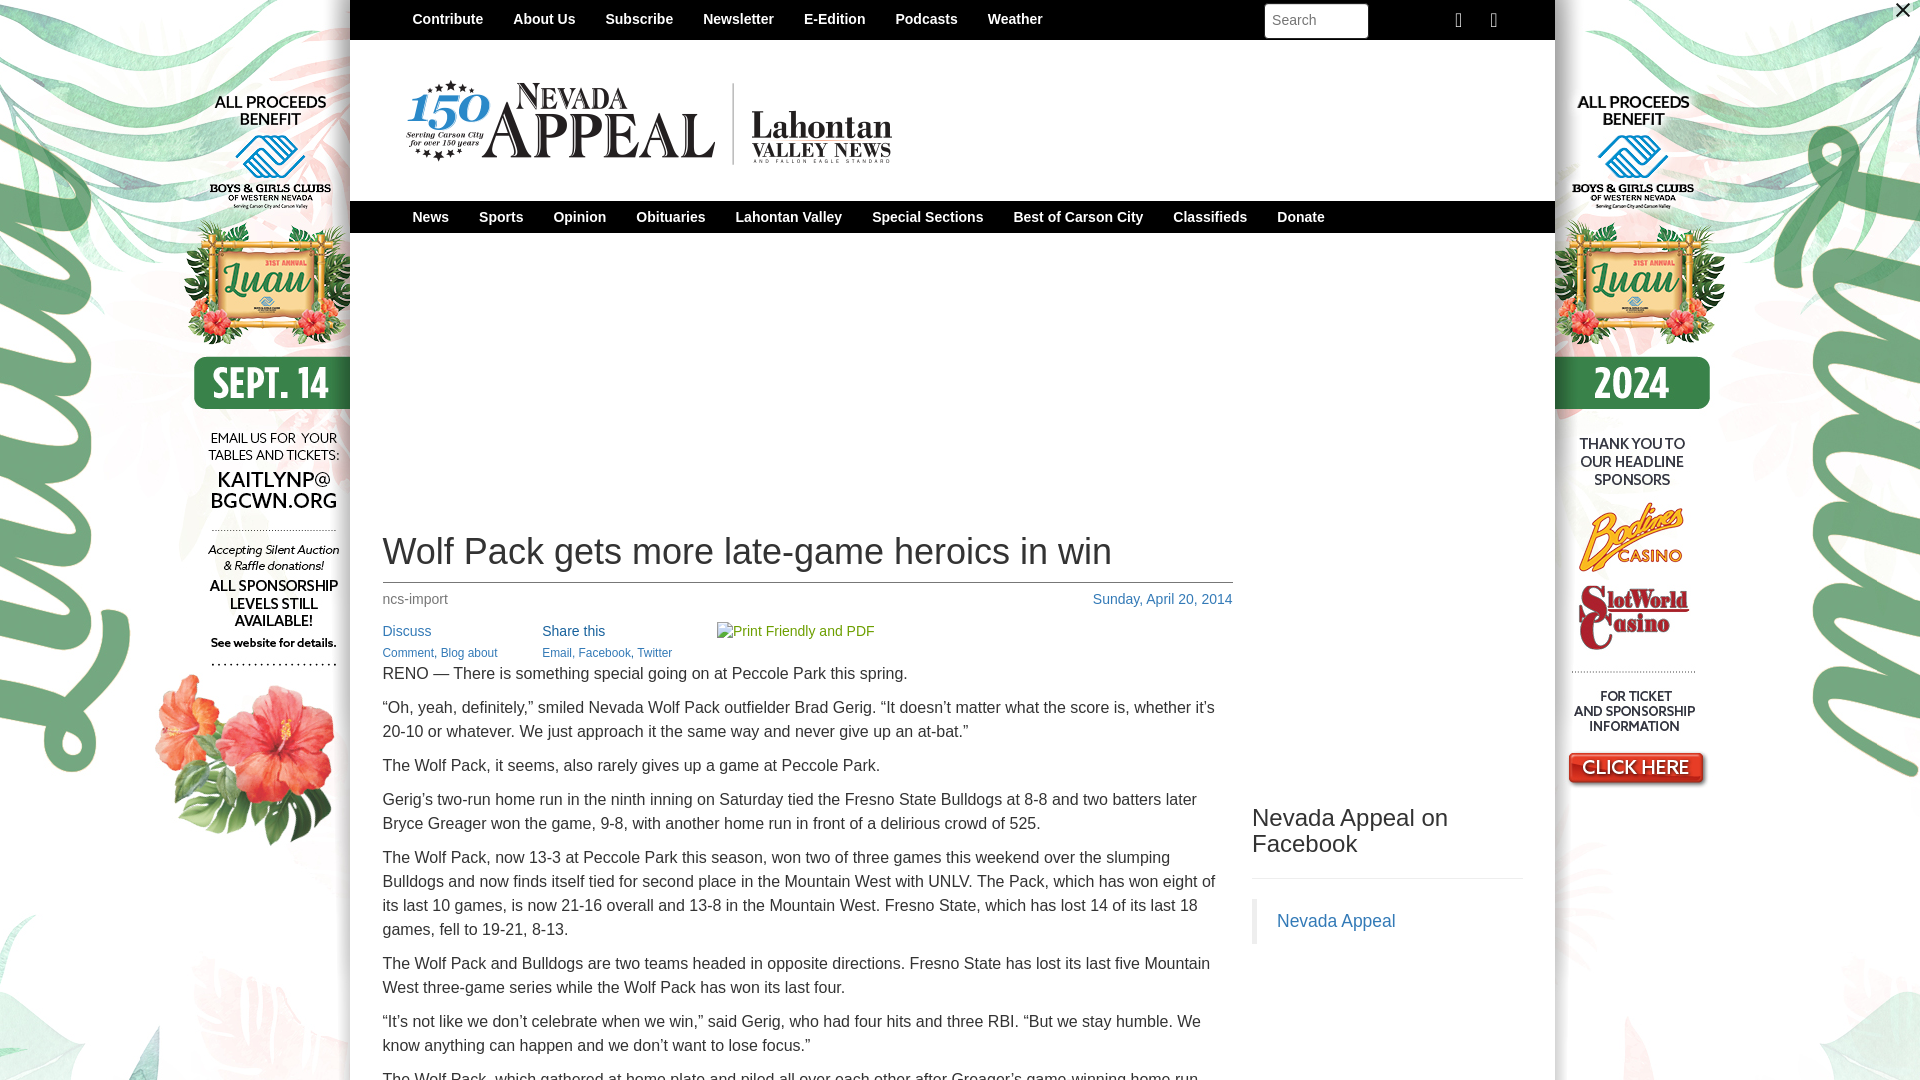 This screenshot has height=1080, width=1920. What do you see at coordinates (638, 18) in the screenshot?
I see `Subscribe` at bounding box center [638, 18].